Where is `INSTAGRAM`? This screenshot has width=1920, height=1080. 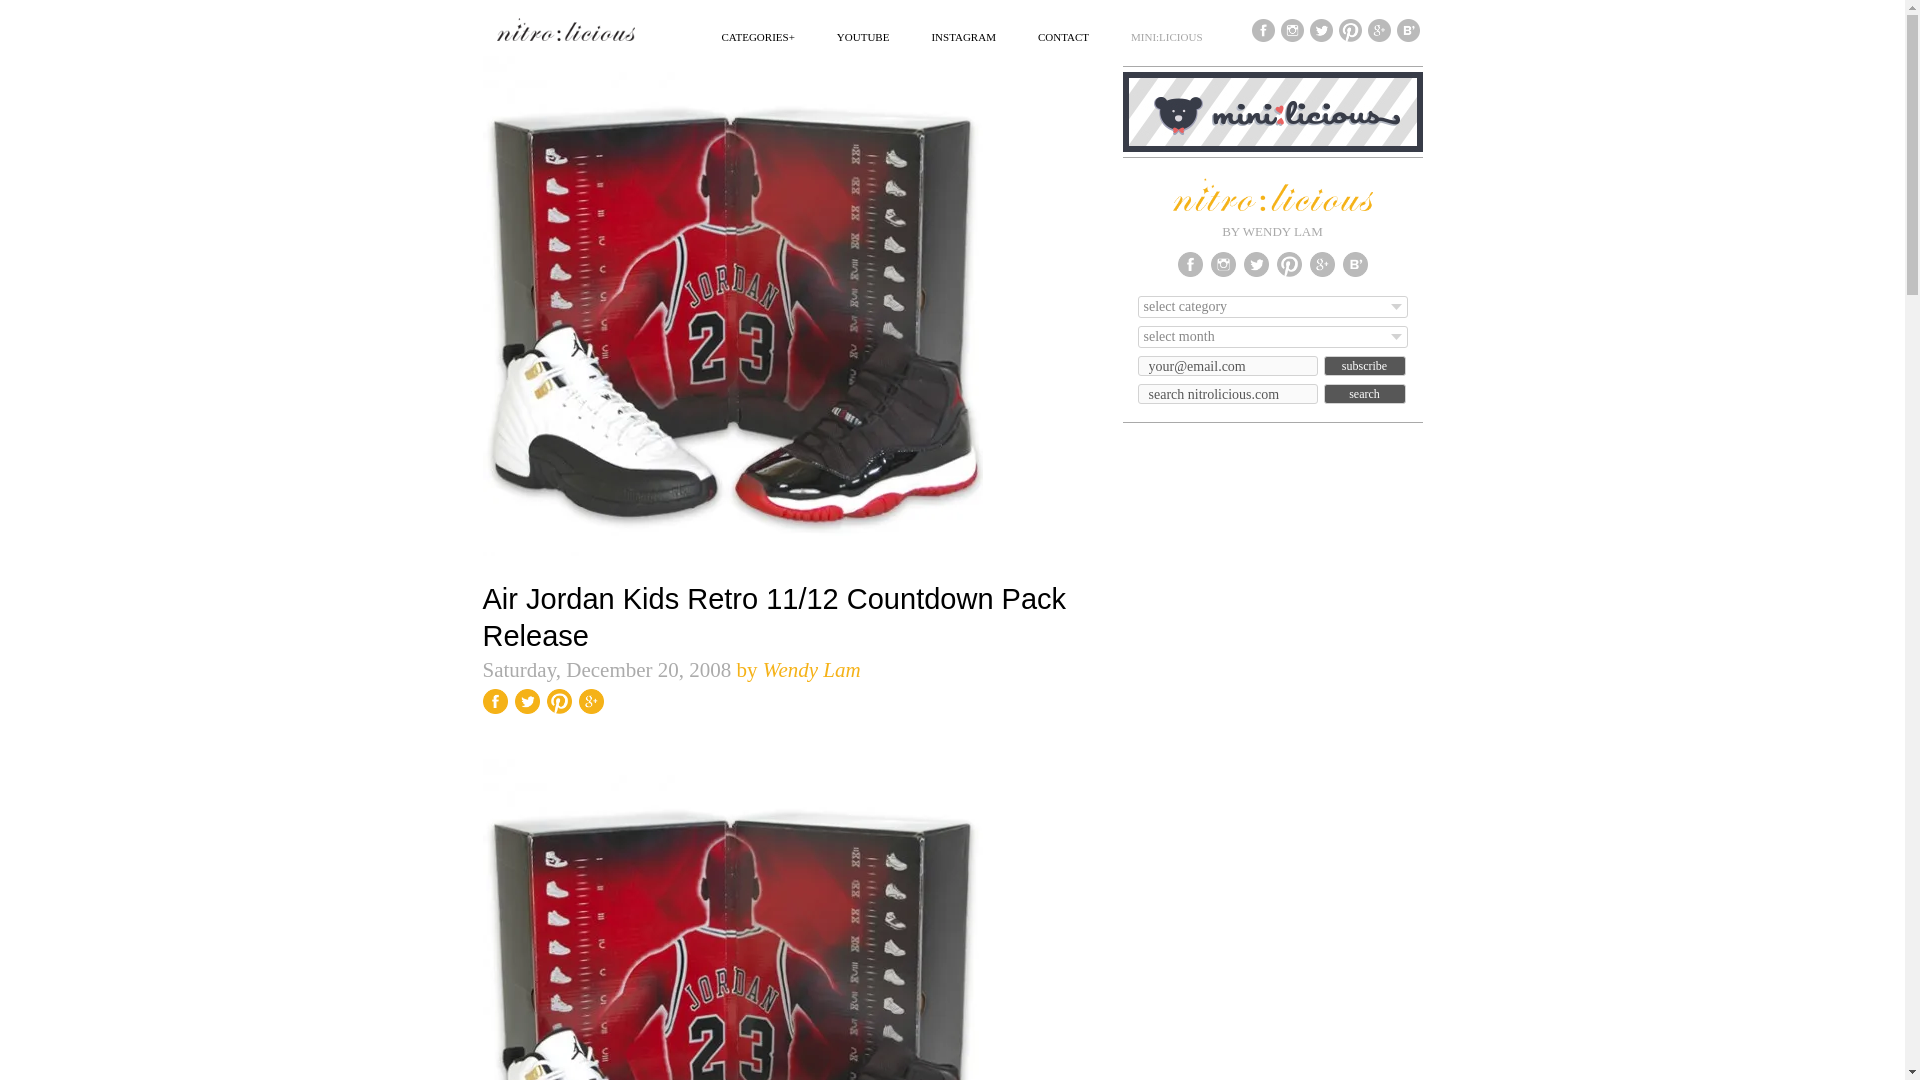 INSTAGRAM is located at coordinates (964, 36).